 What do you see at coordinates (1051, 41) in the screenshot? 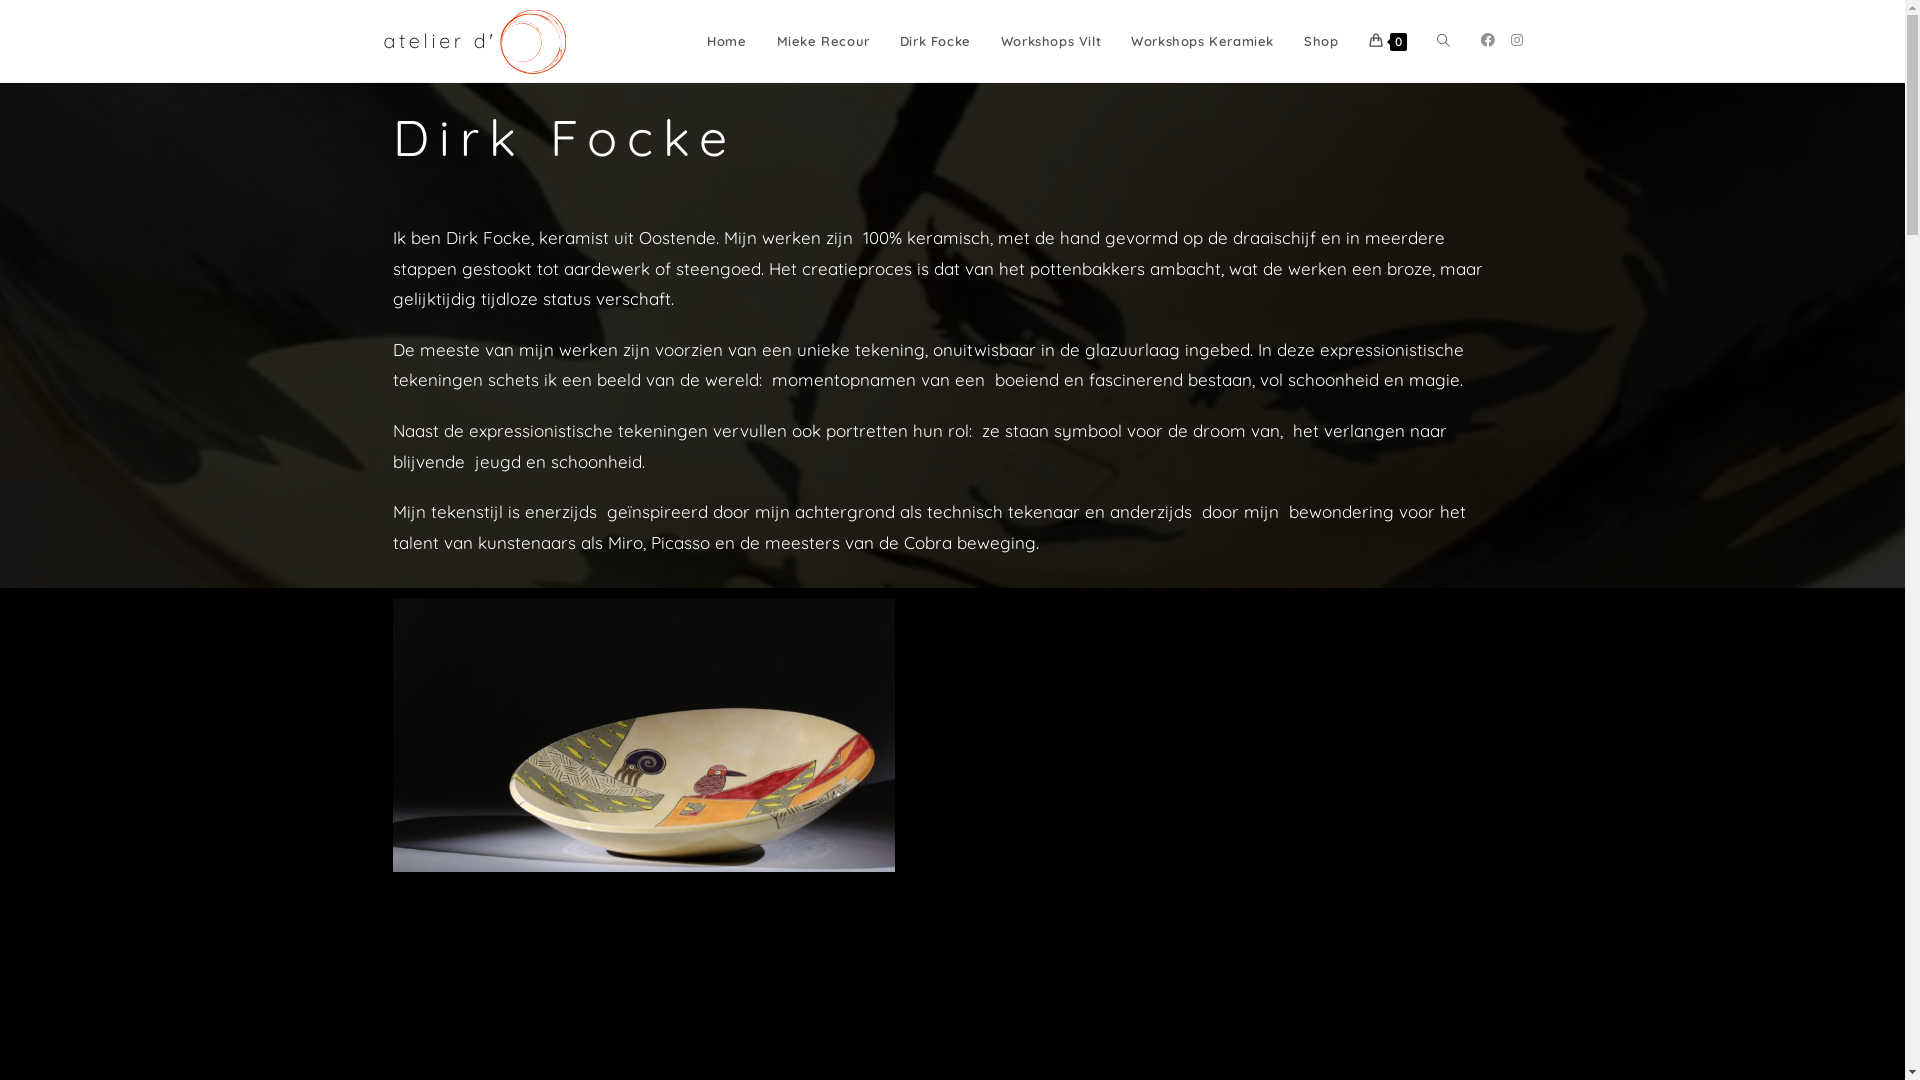
I see `Workshops Vilt` at bounding box center [1051, 41].